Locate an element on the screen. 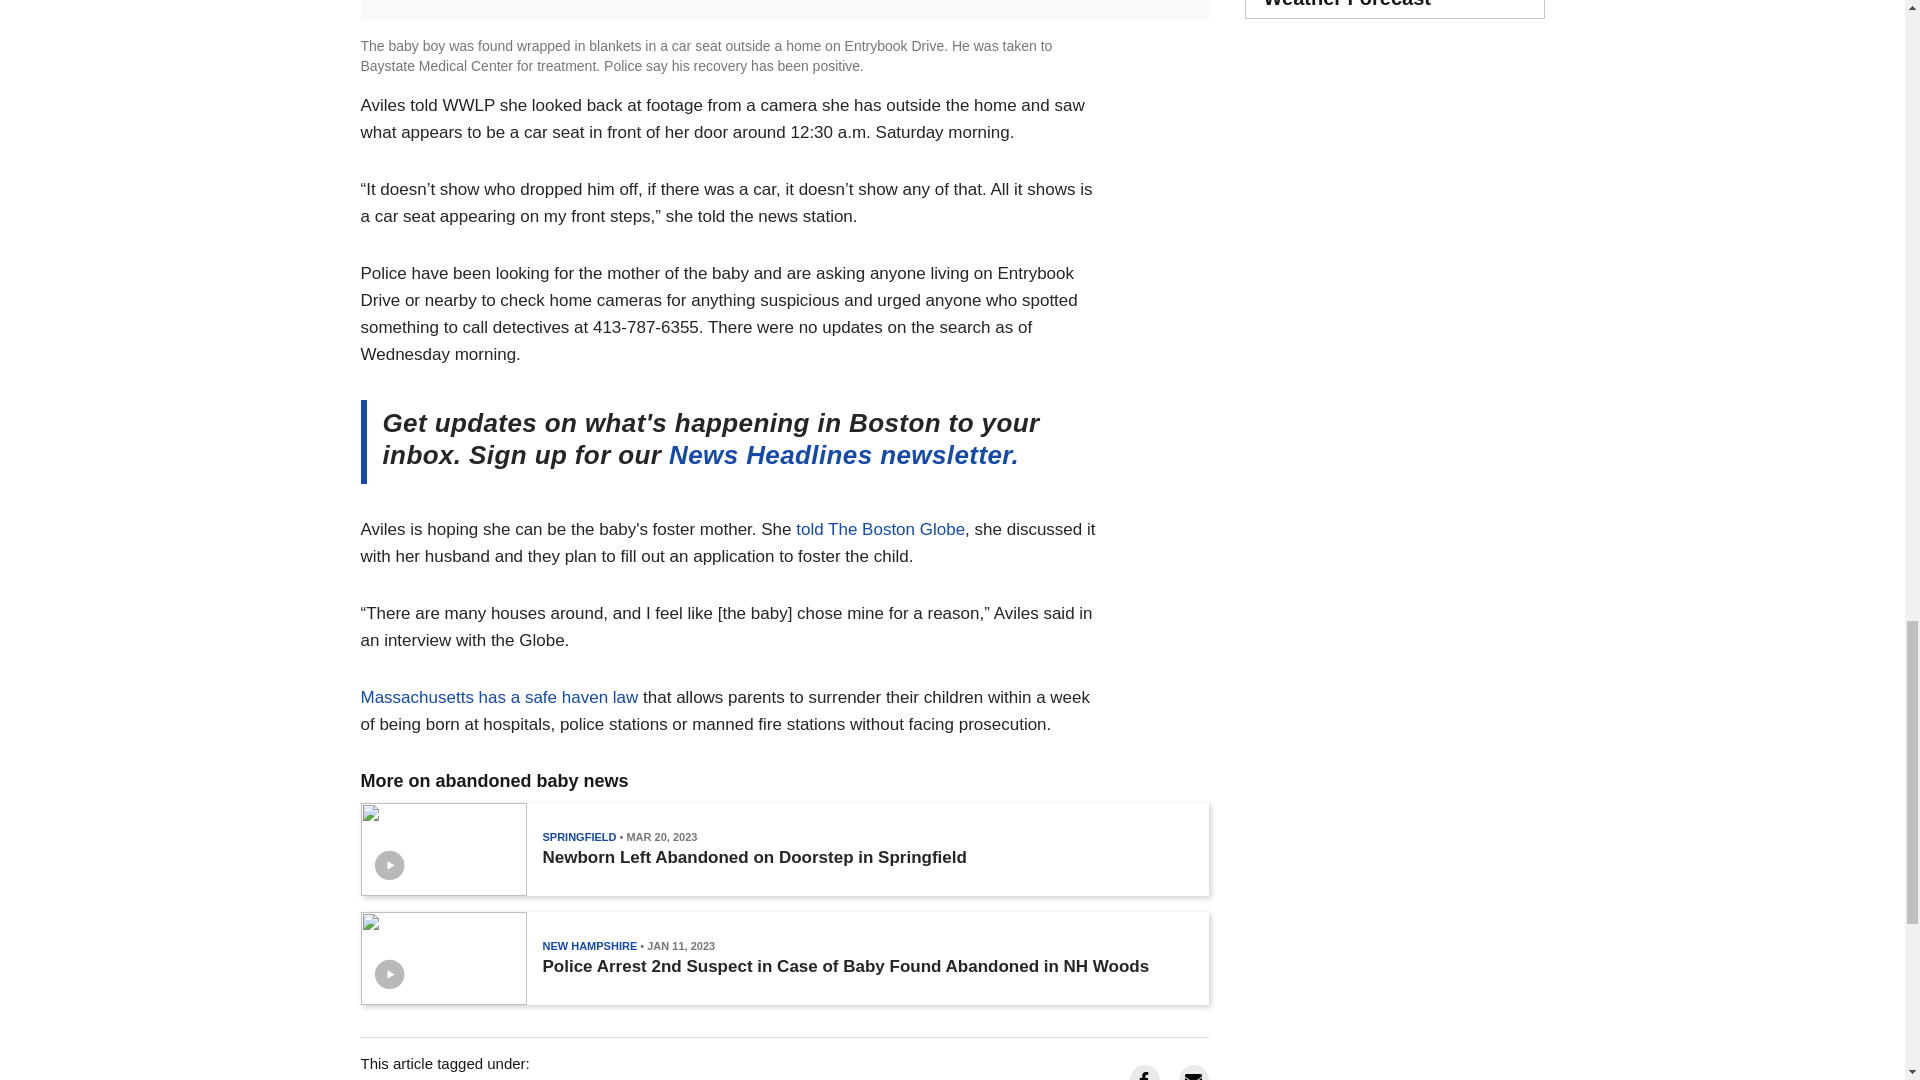 Image resolution: width=1920 pixels, height=1080 pixels. News Headlines newsletter. is located at coordinates (844, 454).